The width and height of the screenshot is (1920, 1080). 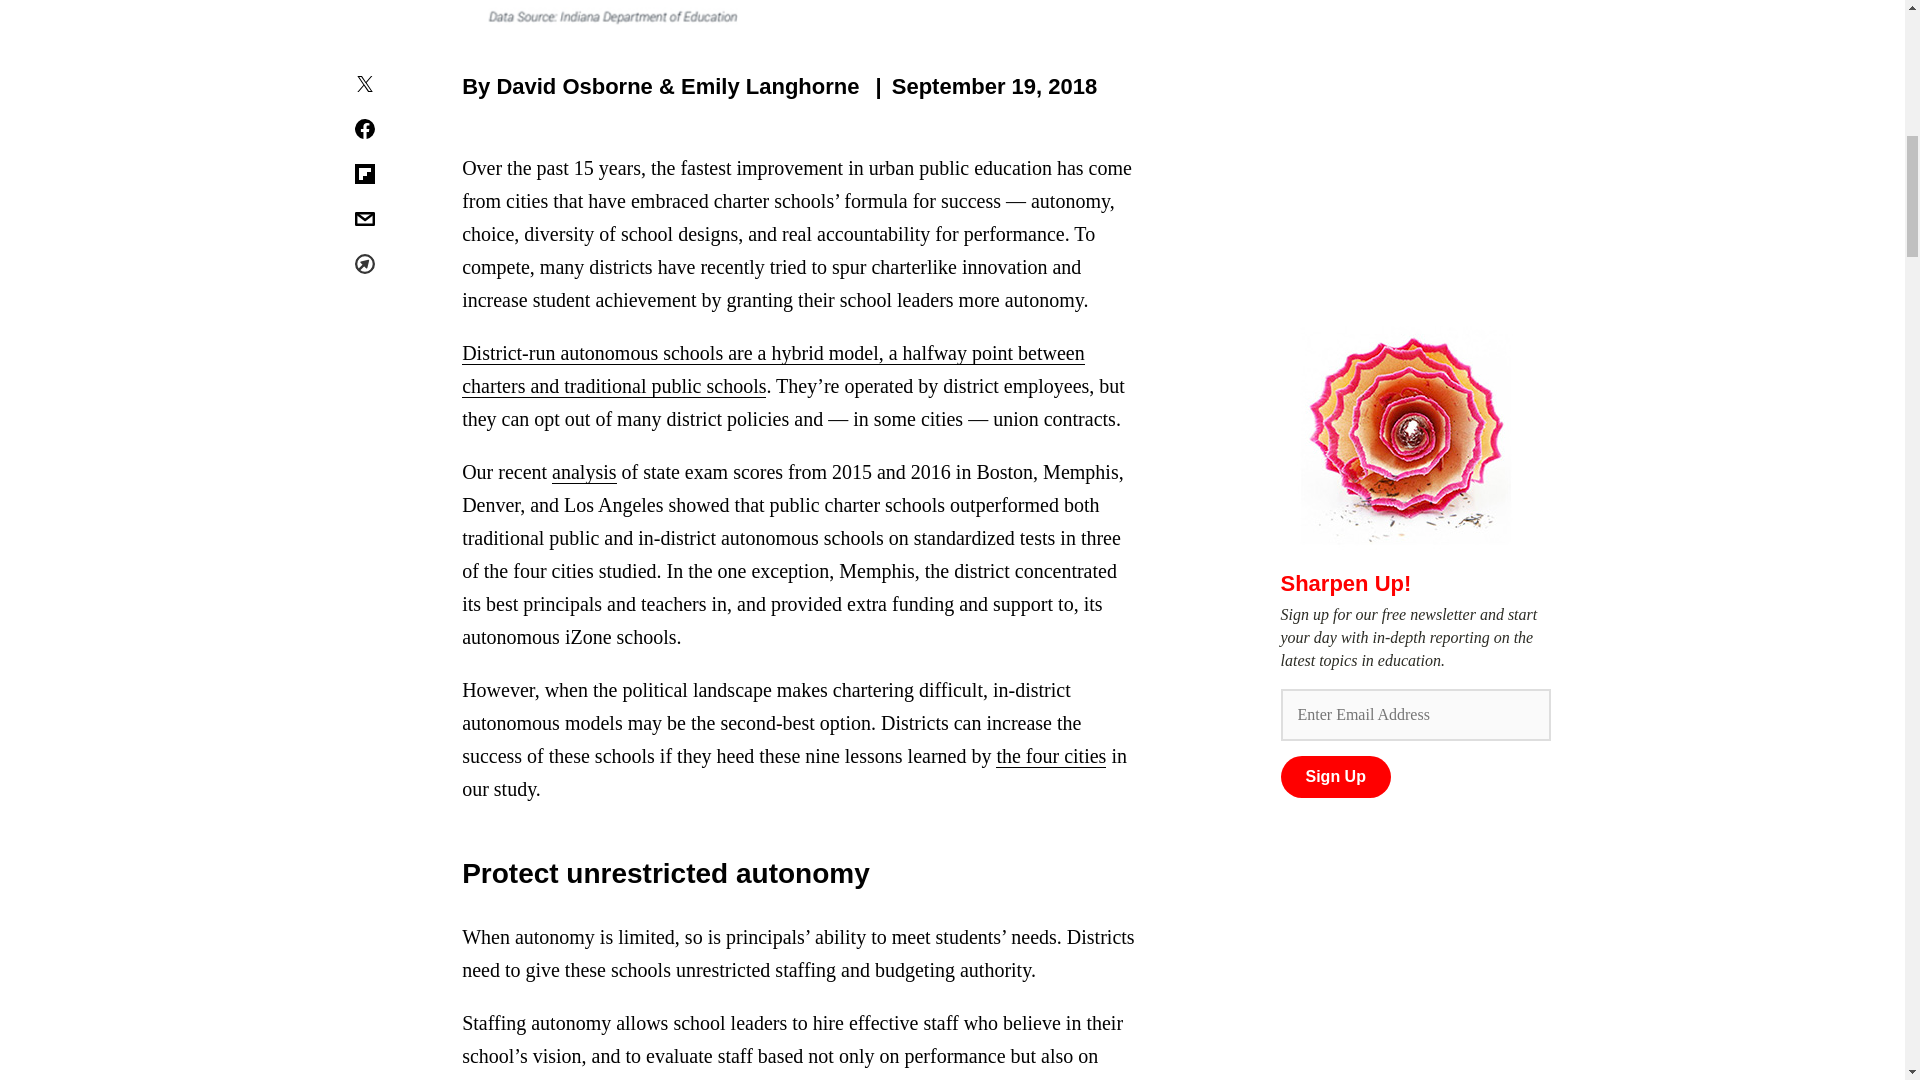 I want to click on Youth Mental Health, so click(x=1030, y=522).